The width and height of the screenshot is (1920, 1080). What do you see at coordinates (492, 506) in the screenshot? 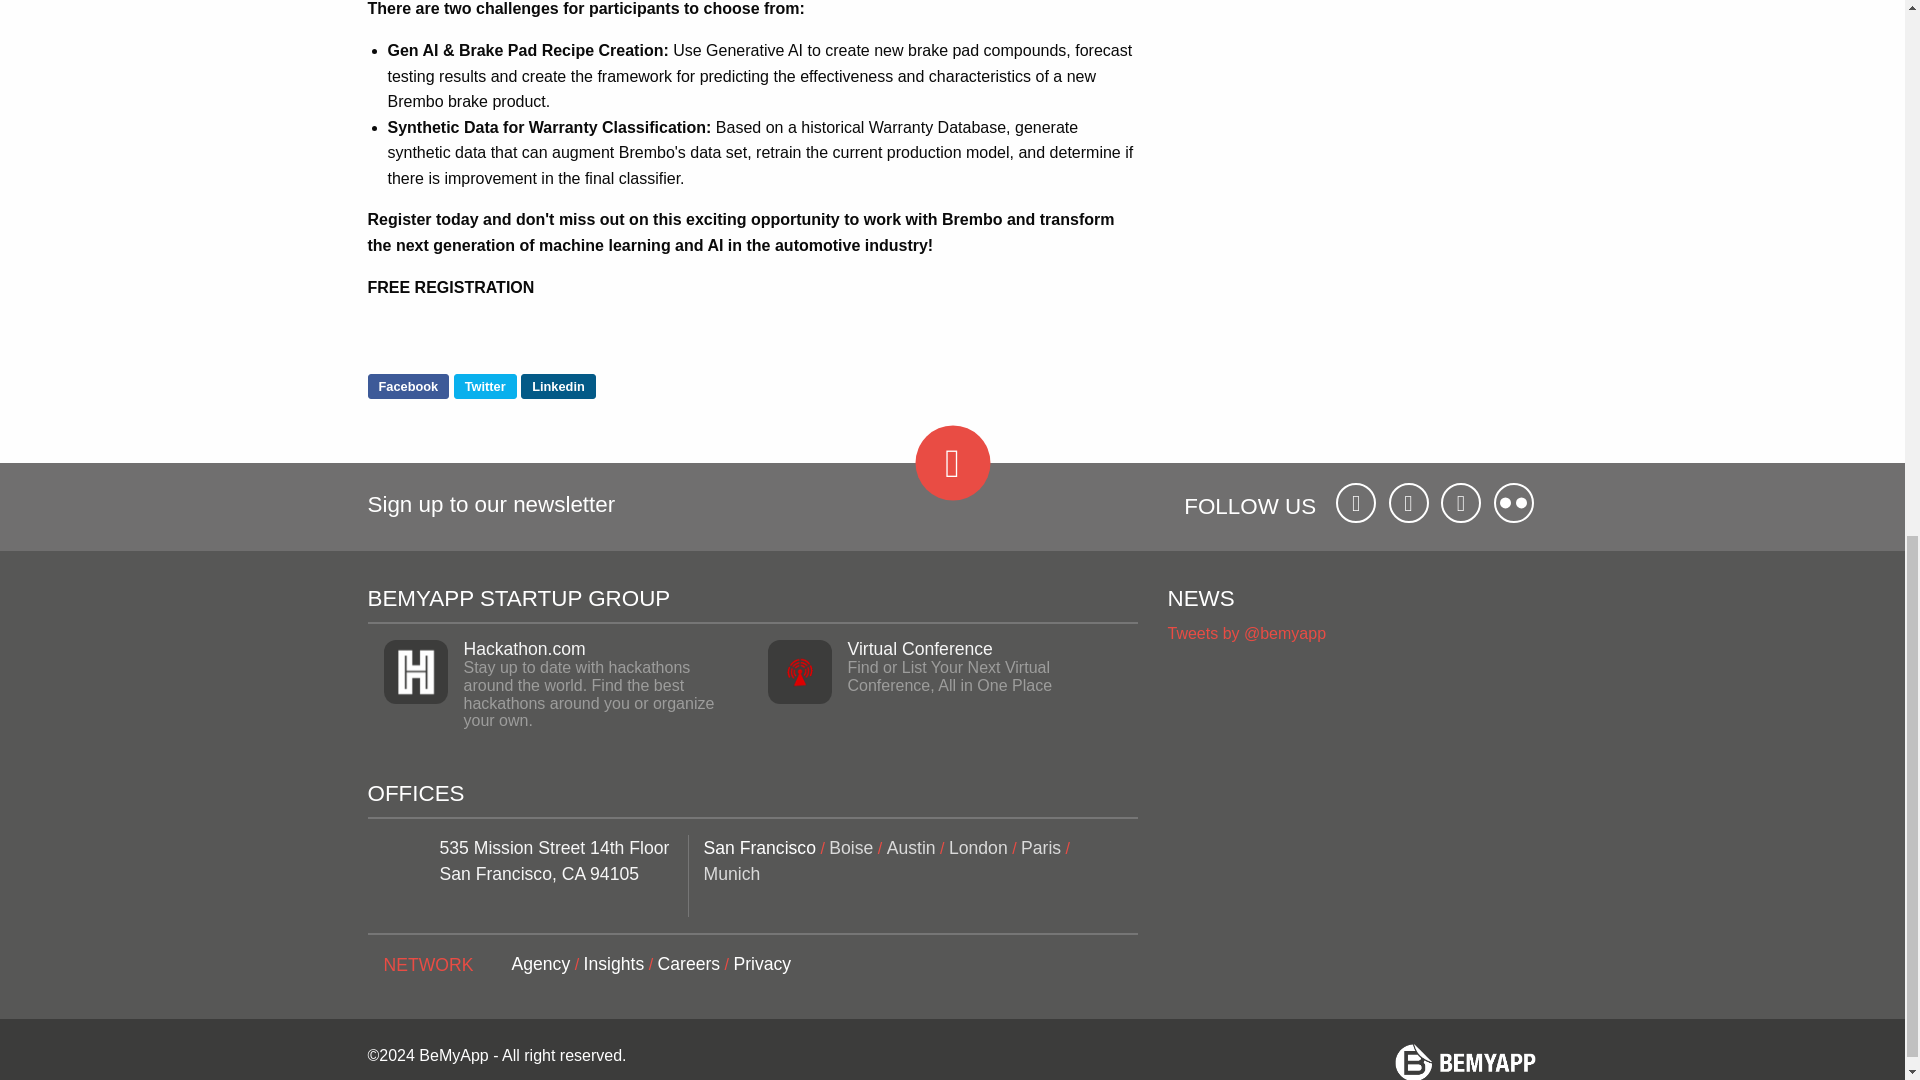
I see `Sign up to our newsletter` at bounding box center [492, 506].